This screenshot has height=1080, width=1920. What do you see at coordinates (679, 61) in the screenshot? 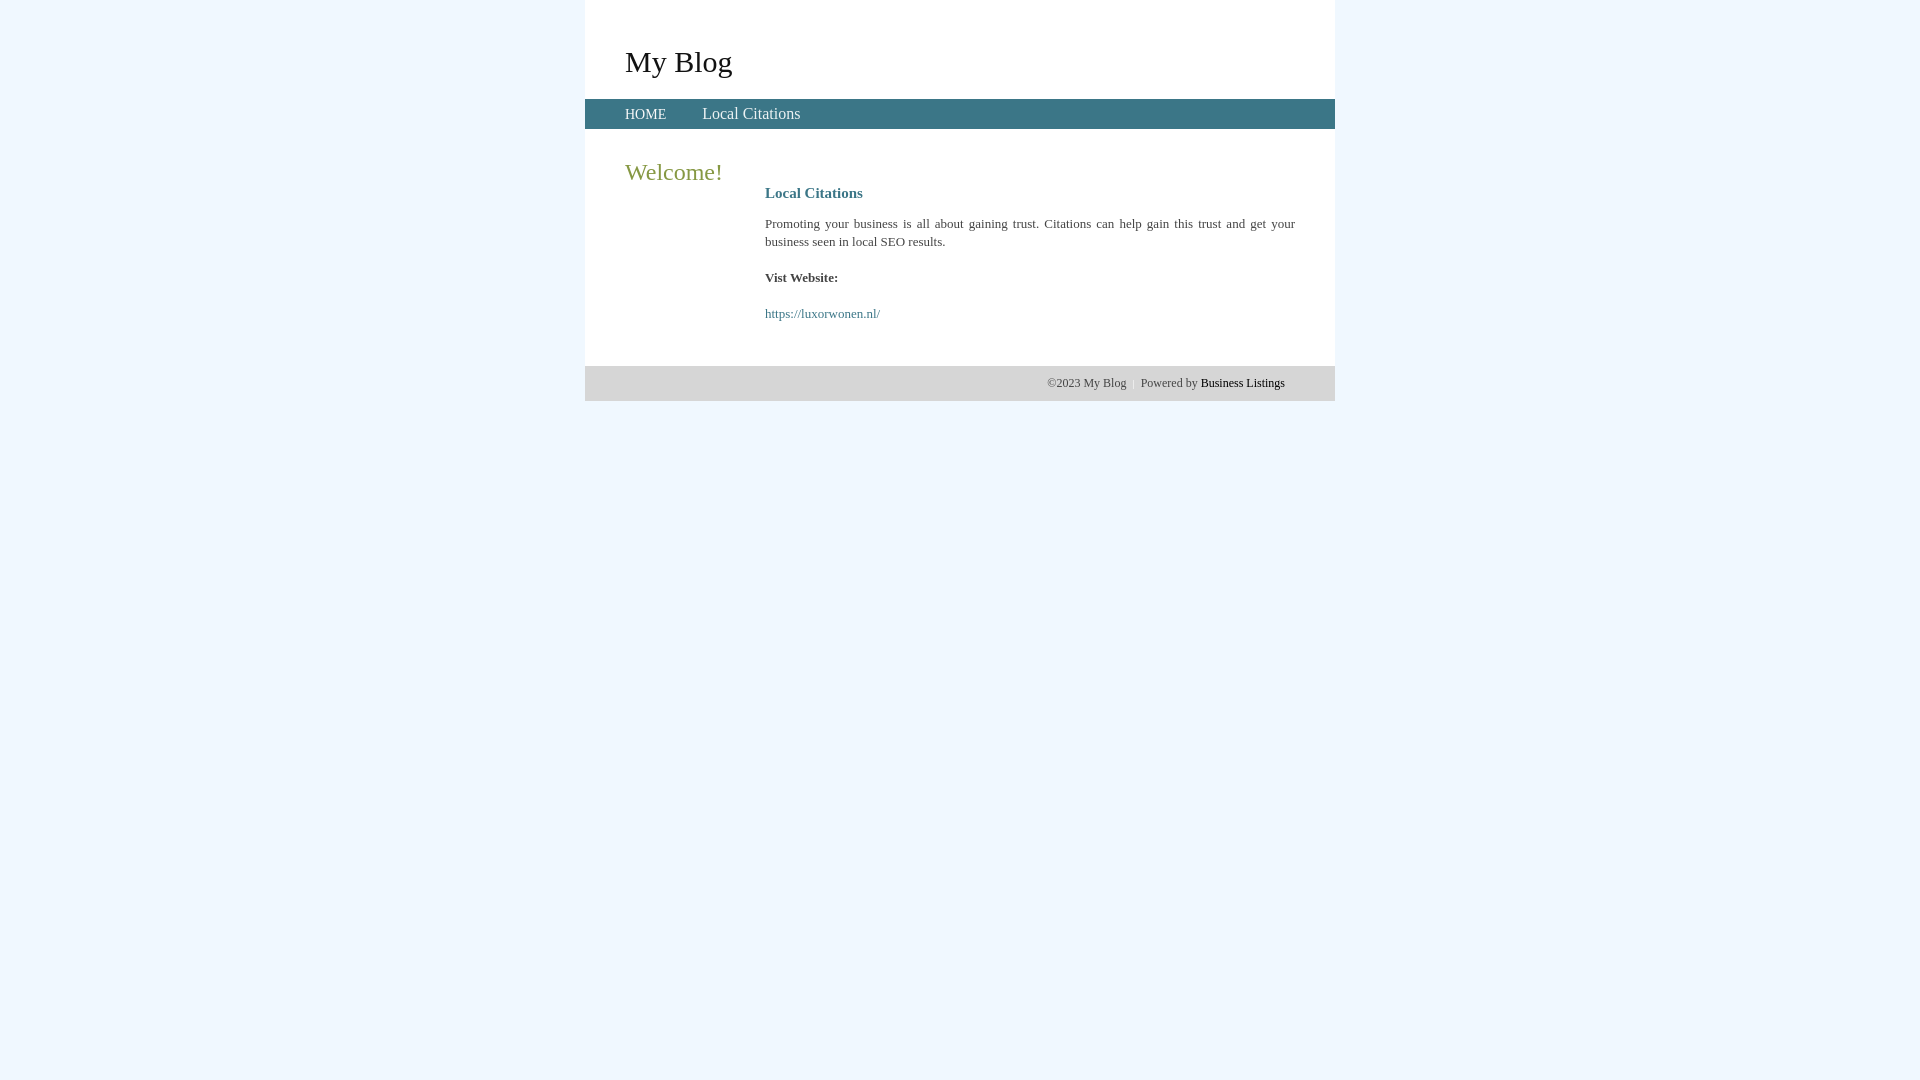
I see `My Blog` at bounding box center [679, 61].